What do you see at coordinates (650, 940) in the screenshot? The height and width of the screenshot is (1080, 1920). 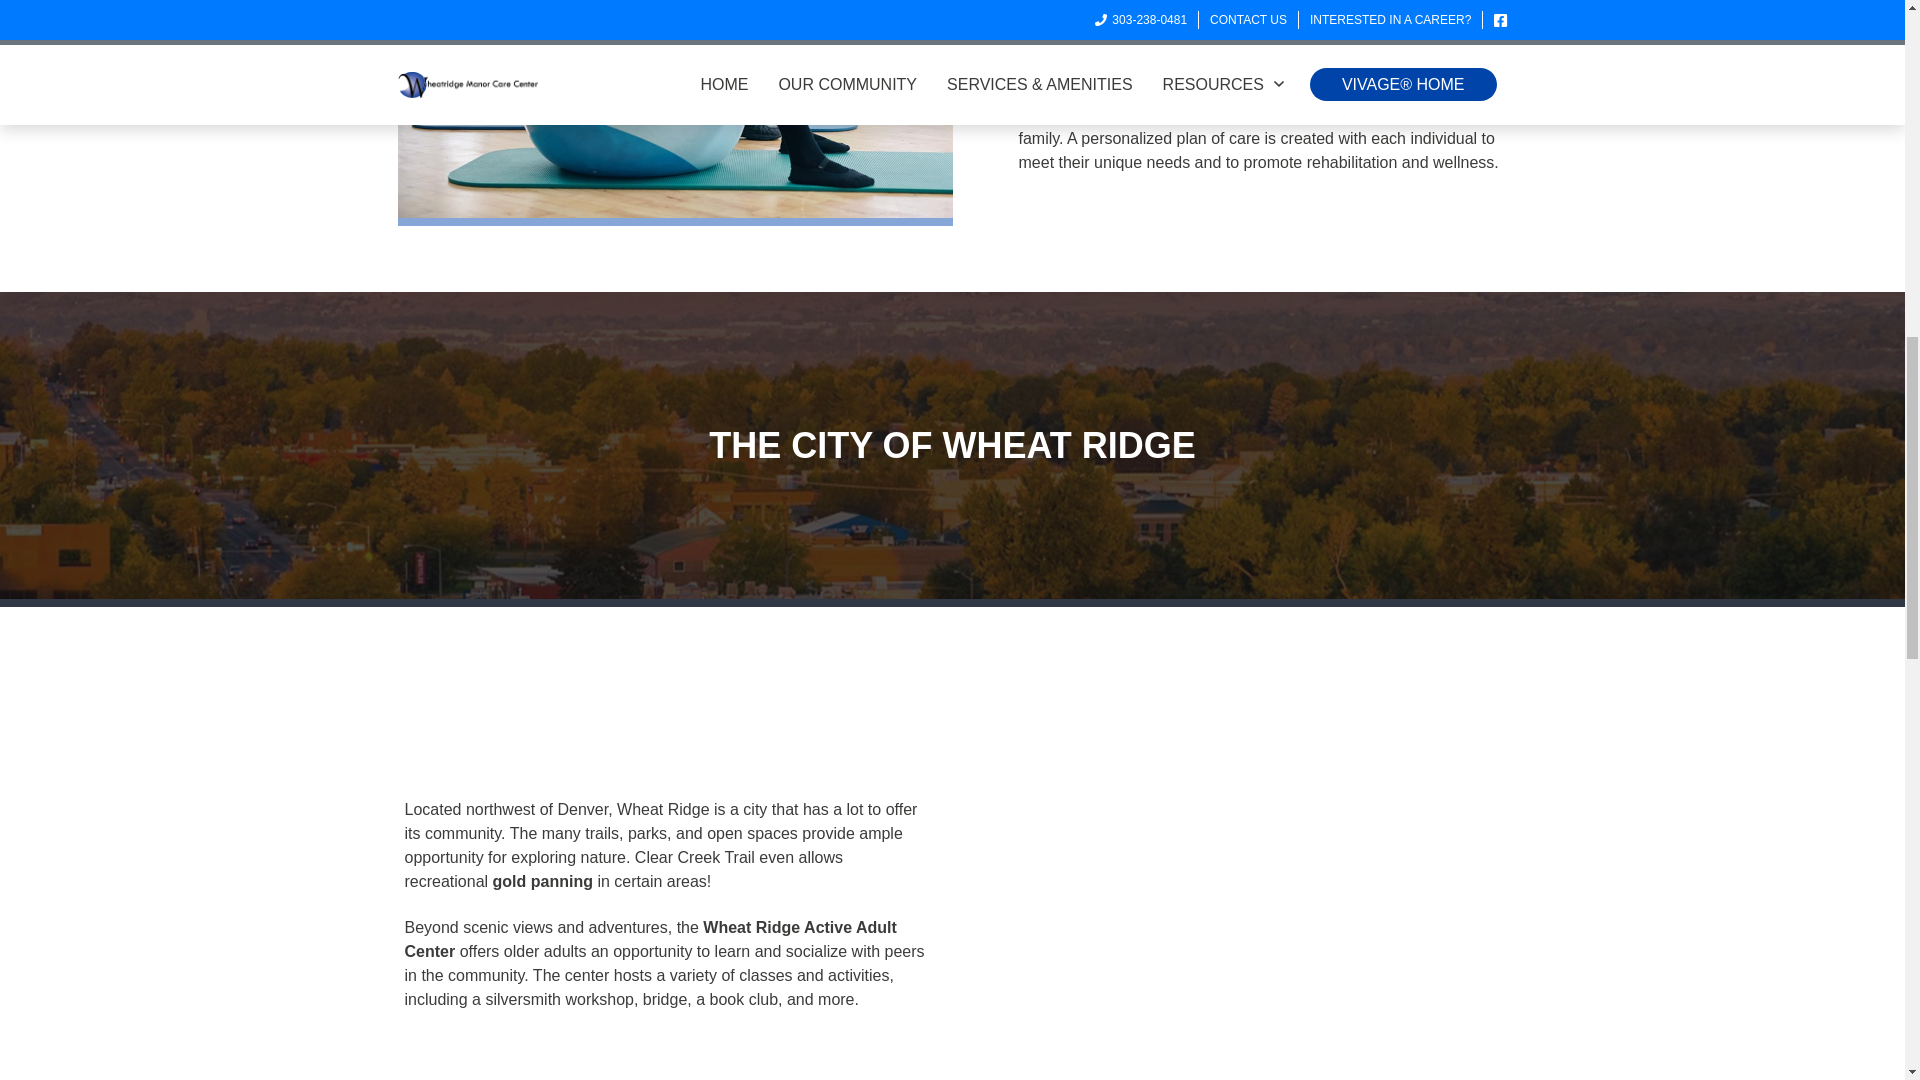 I see `Wheat Ridge Active Adult Center` at bounding box center [650, 940].